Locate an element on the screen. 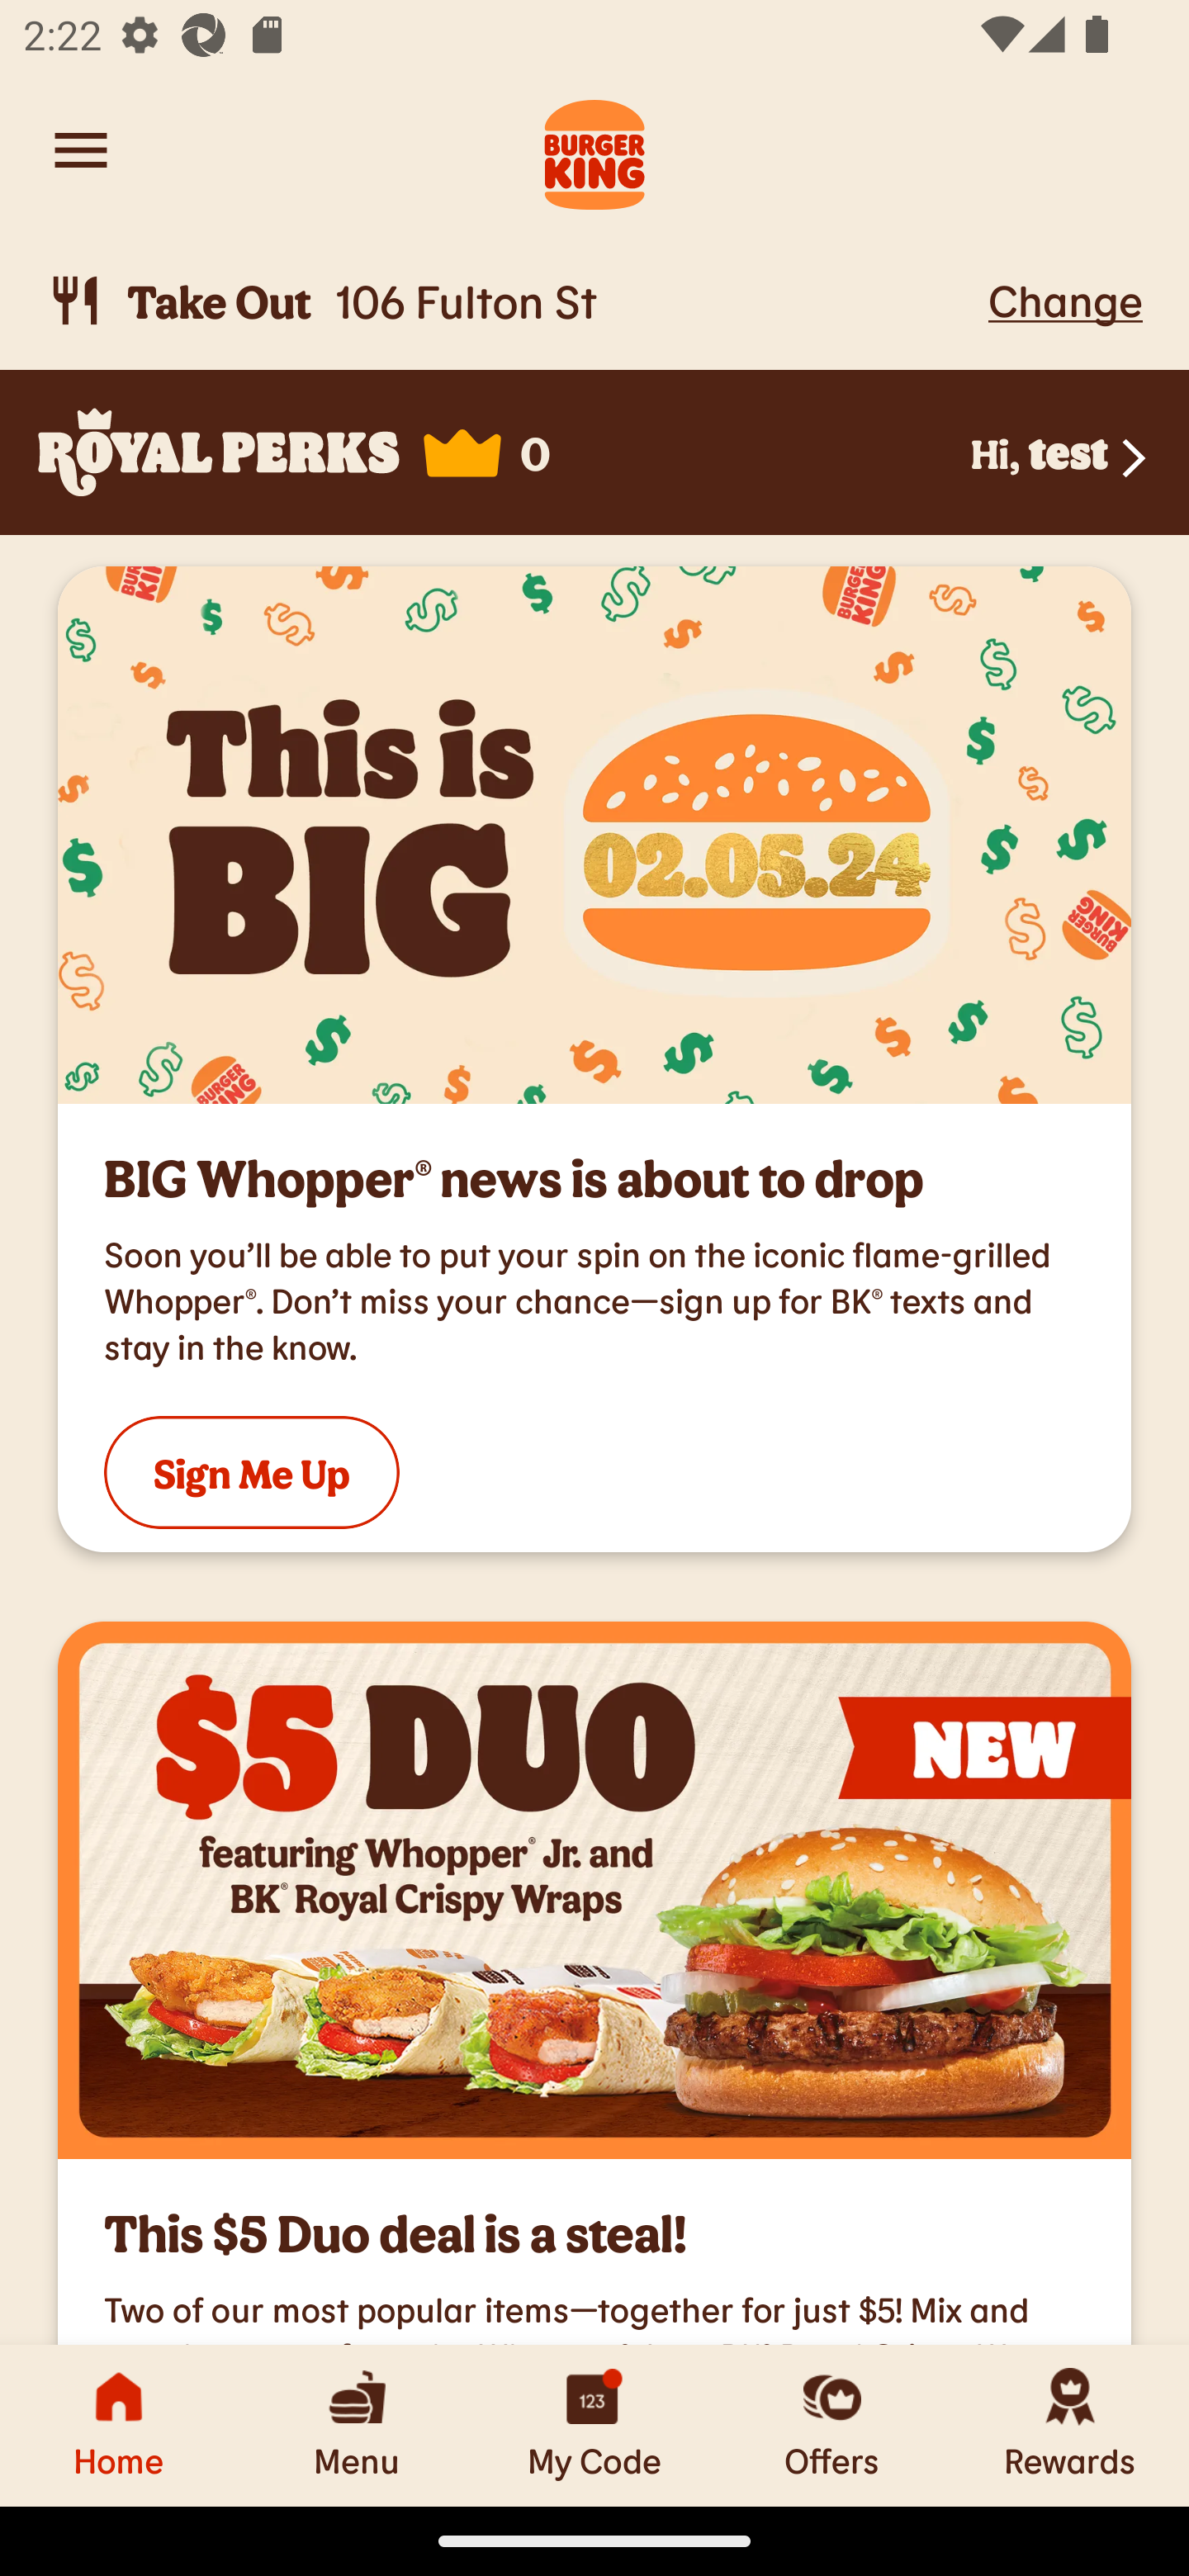 This screenshot has height=2576, width=1189. Change is located at coordinates (1065, 300).